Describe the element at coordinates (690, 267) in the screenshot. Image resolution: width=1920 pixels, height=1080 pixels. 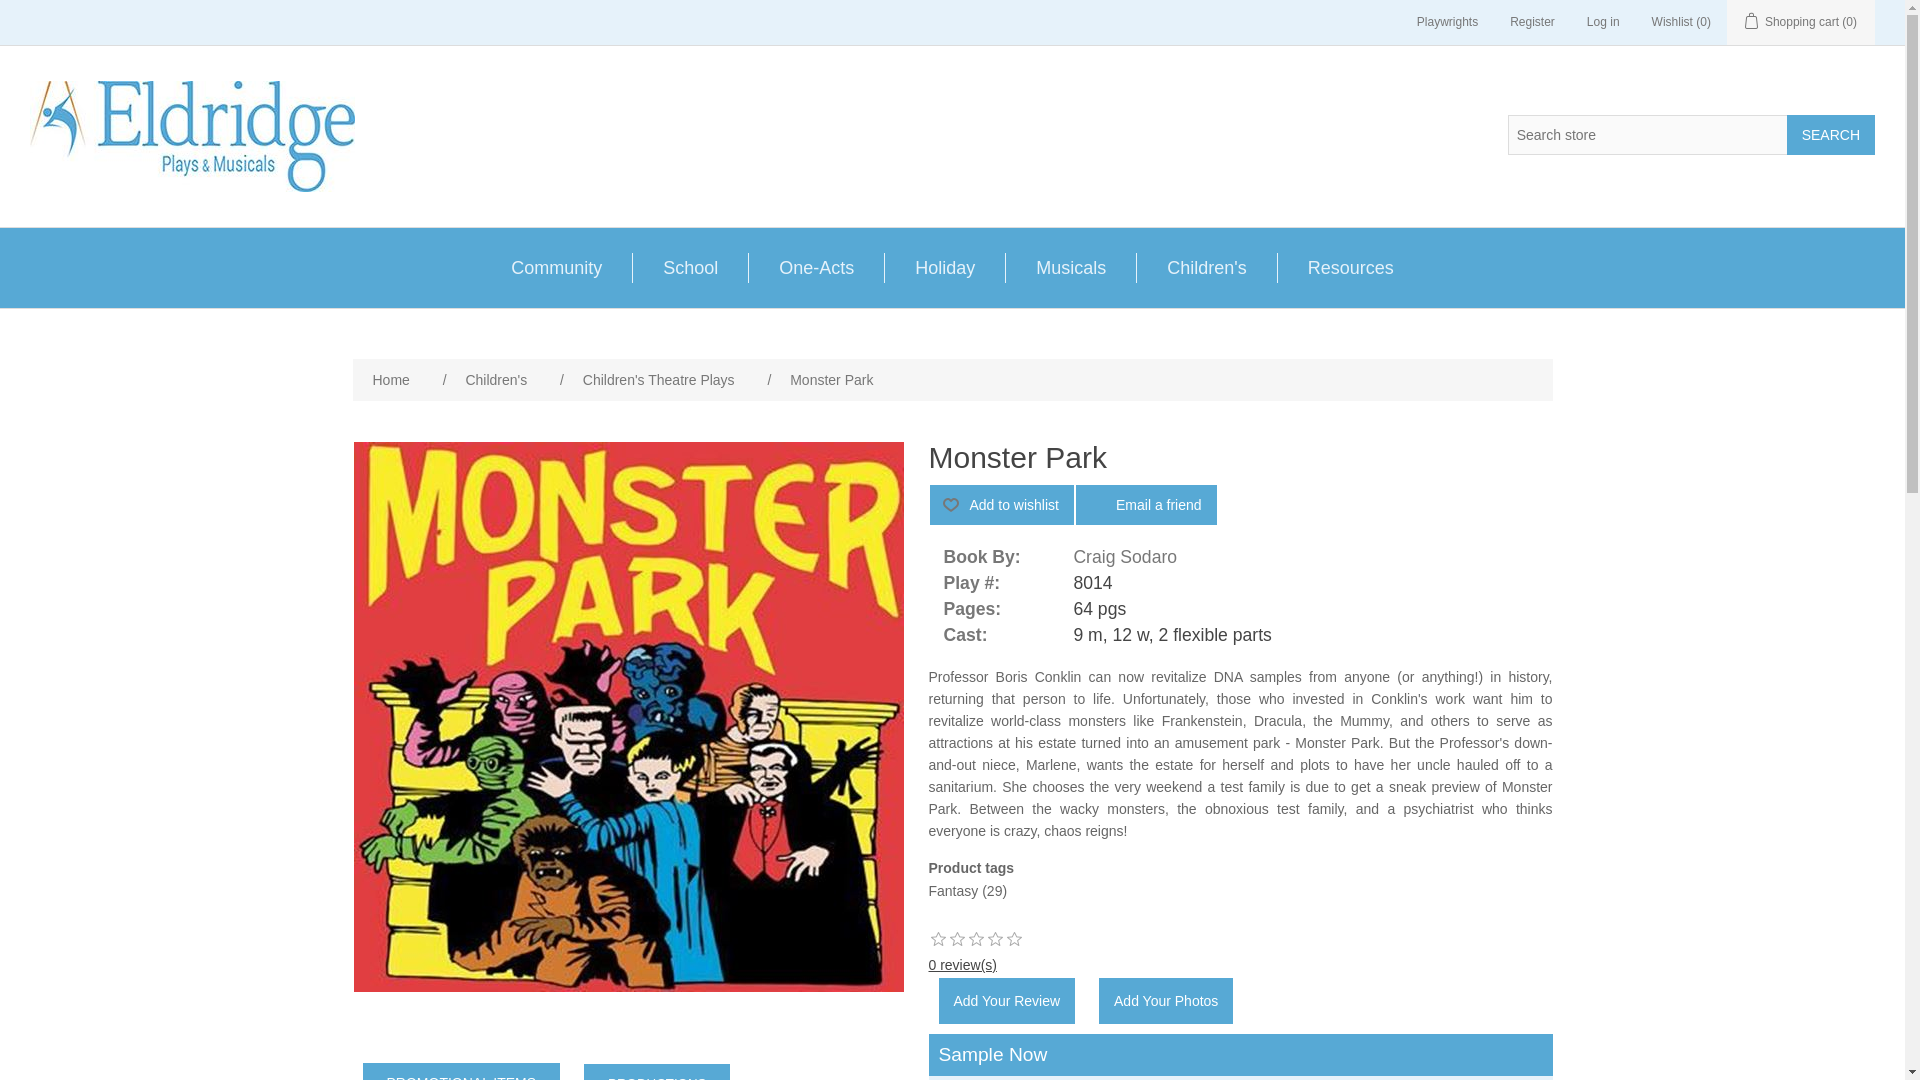
I see `School` at that location.